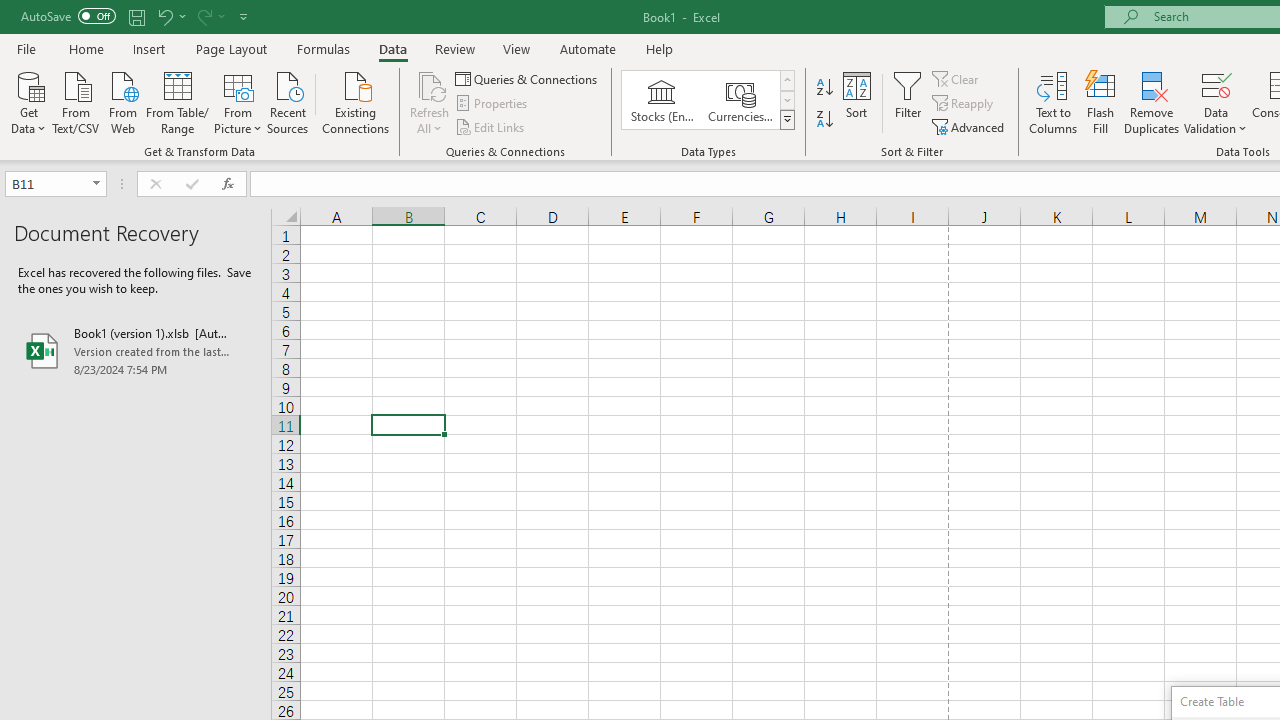 This screenshot has height=720, width=1280. I want to click on Sort..., so click(856, 102).